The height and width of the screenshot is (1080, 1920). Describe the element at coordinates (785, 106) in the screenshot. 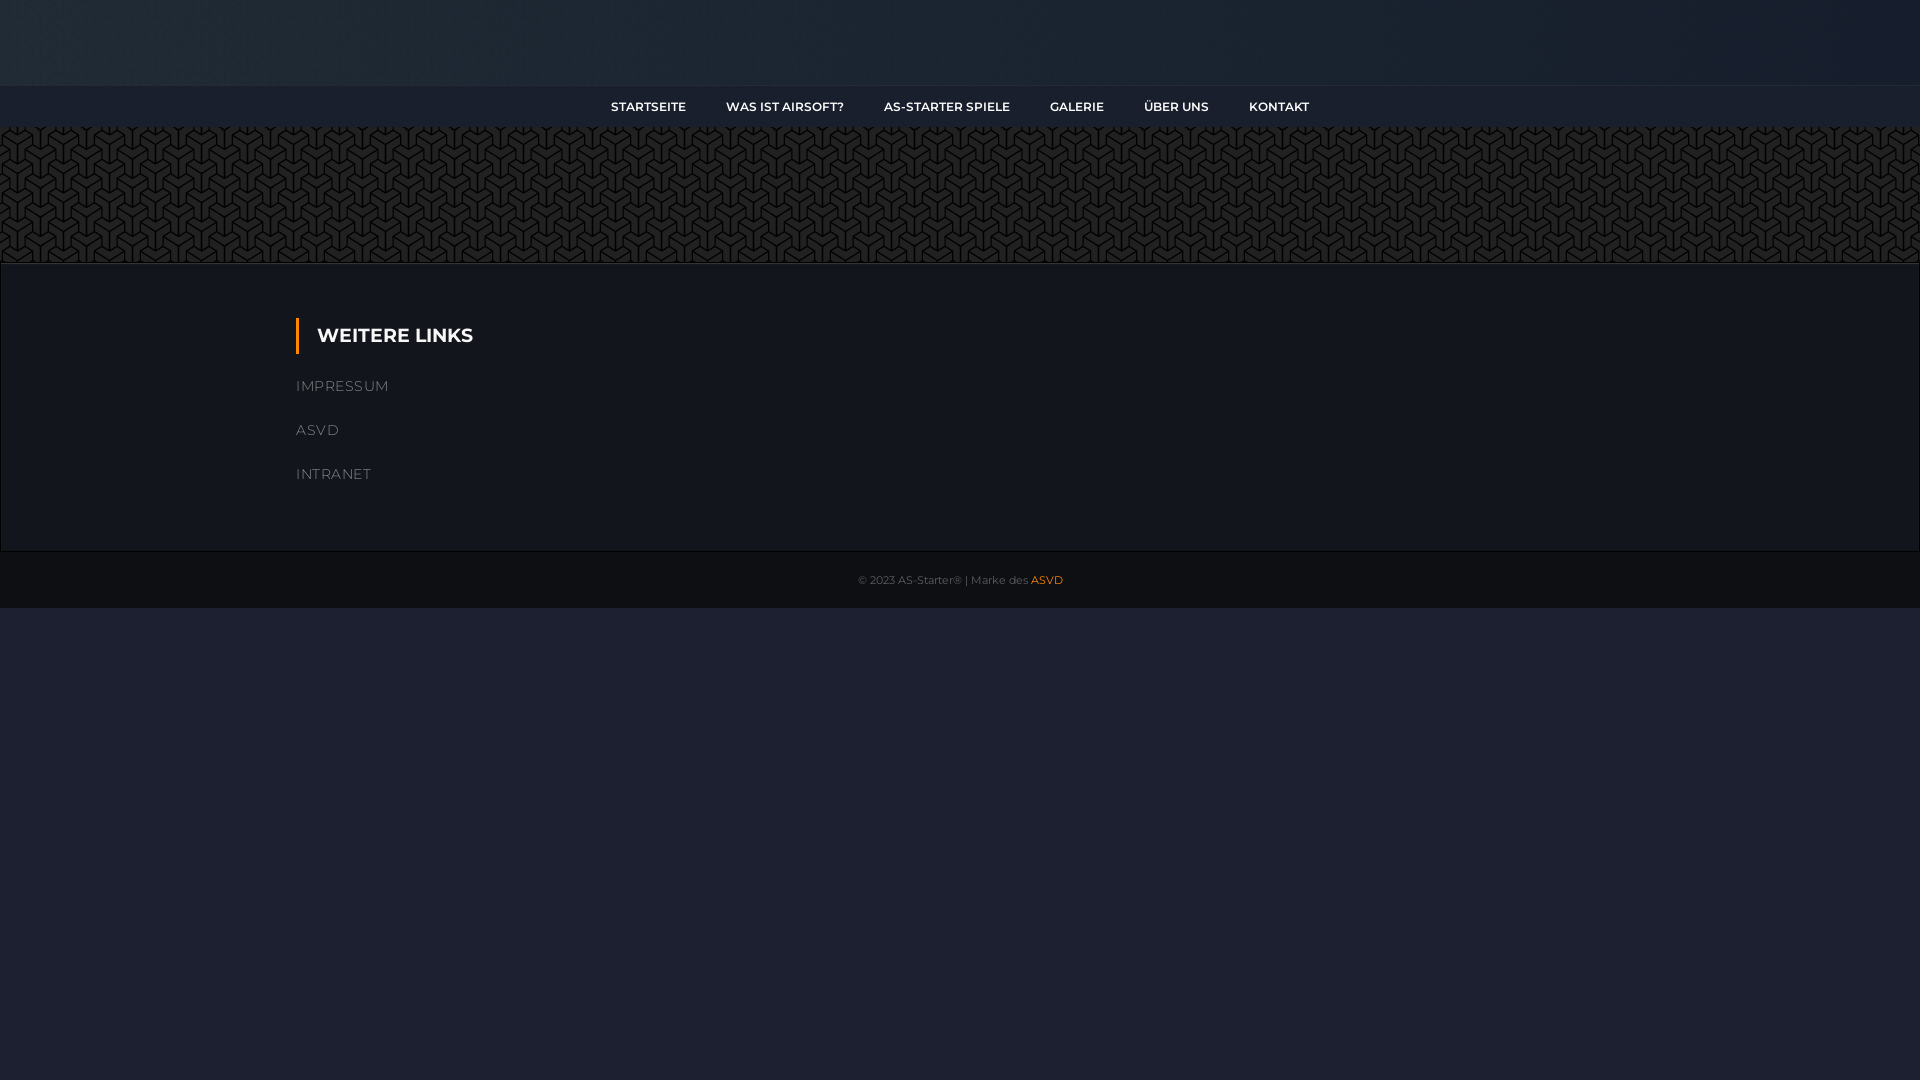

I see `WAS IST AIRSOFT?` at that location.